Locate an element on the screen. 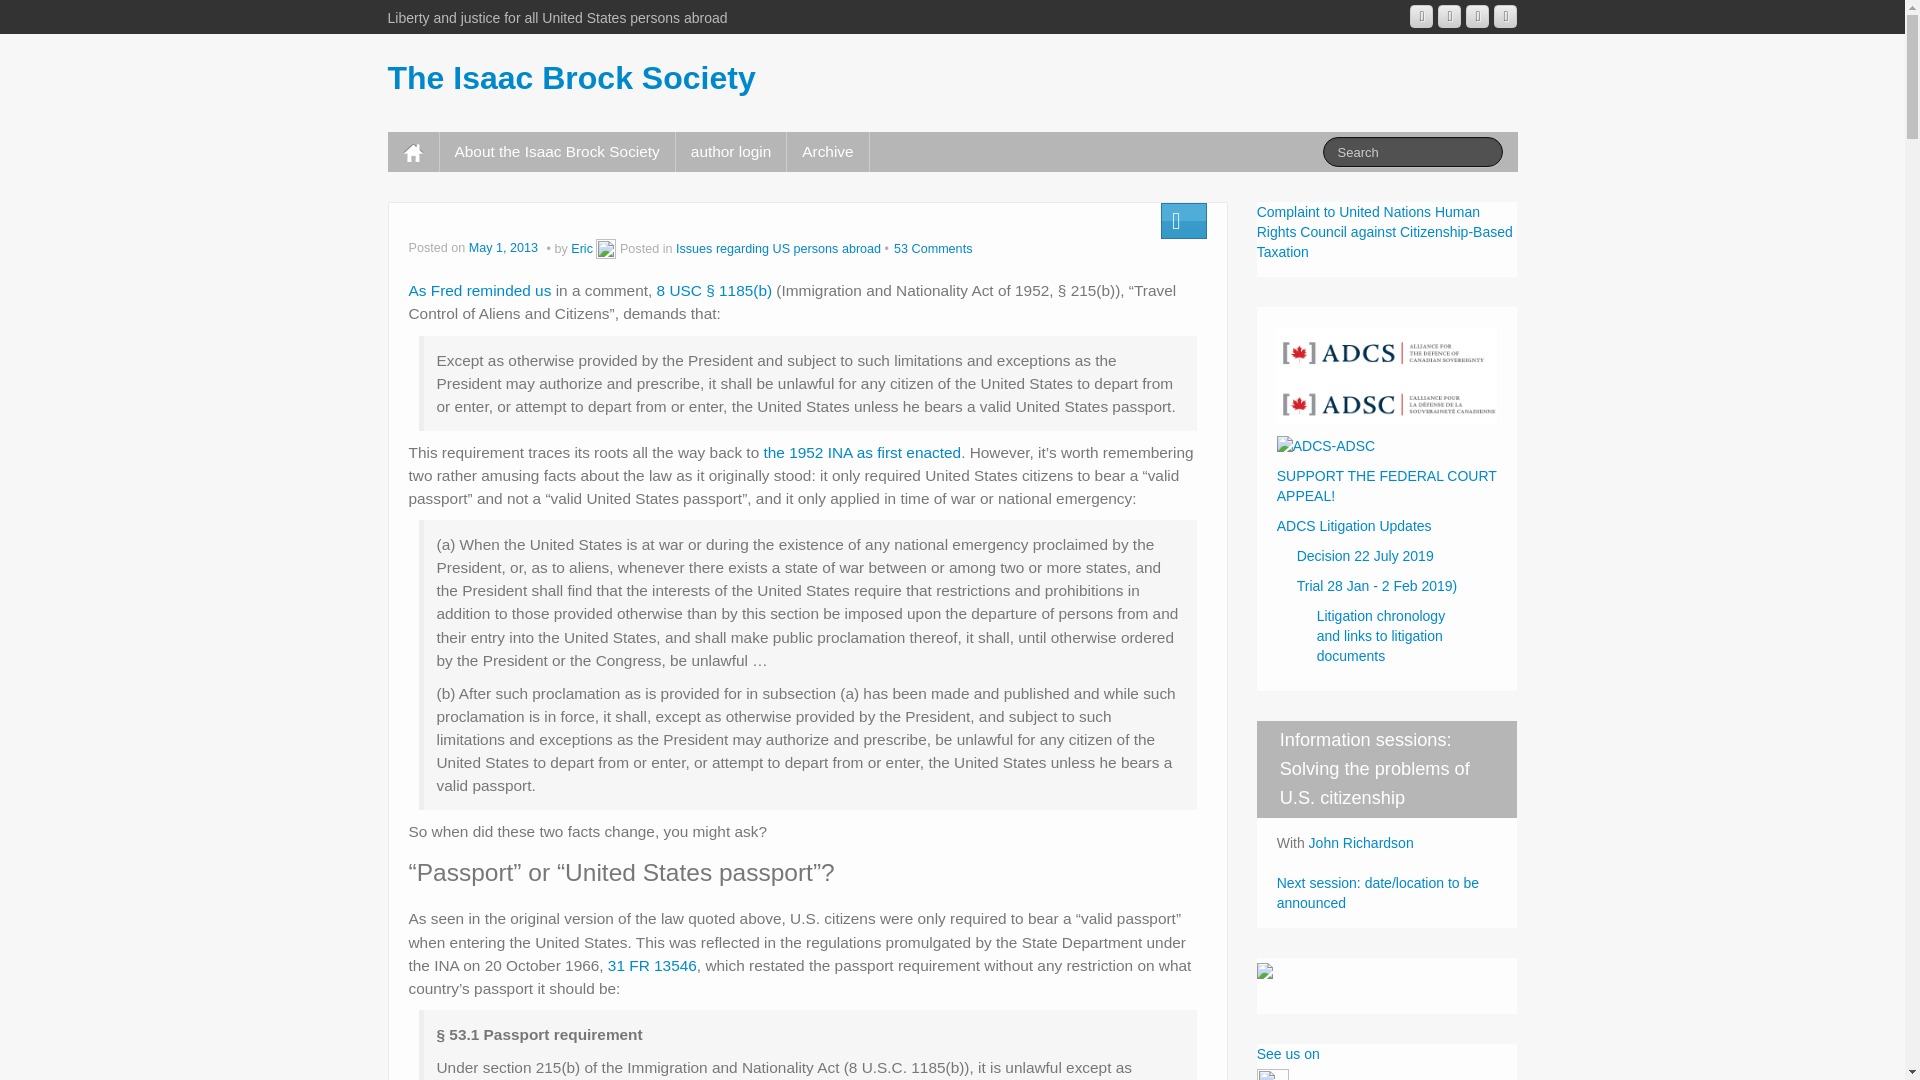 The image size is (1920, 1080). ADCT is located at coordinates (1325, 444).